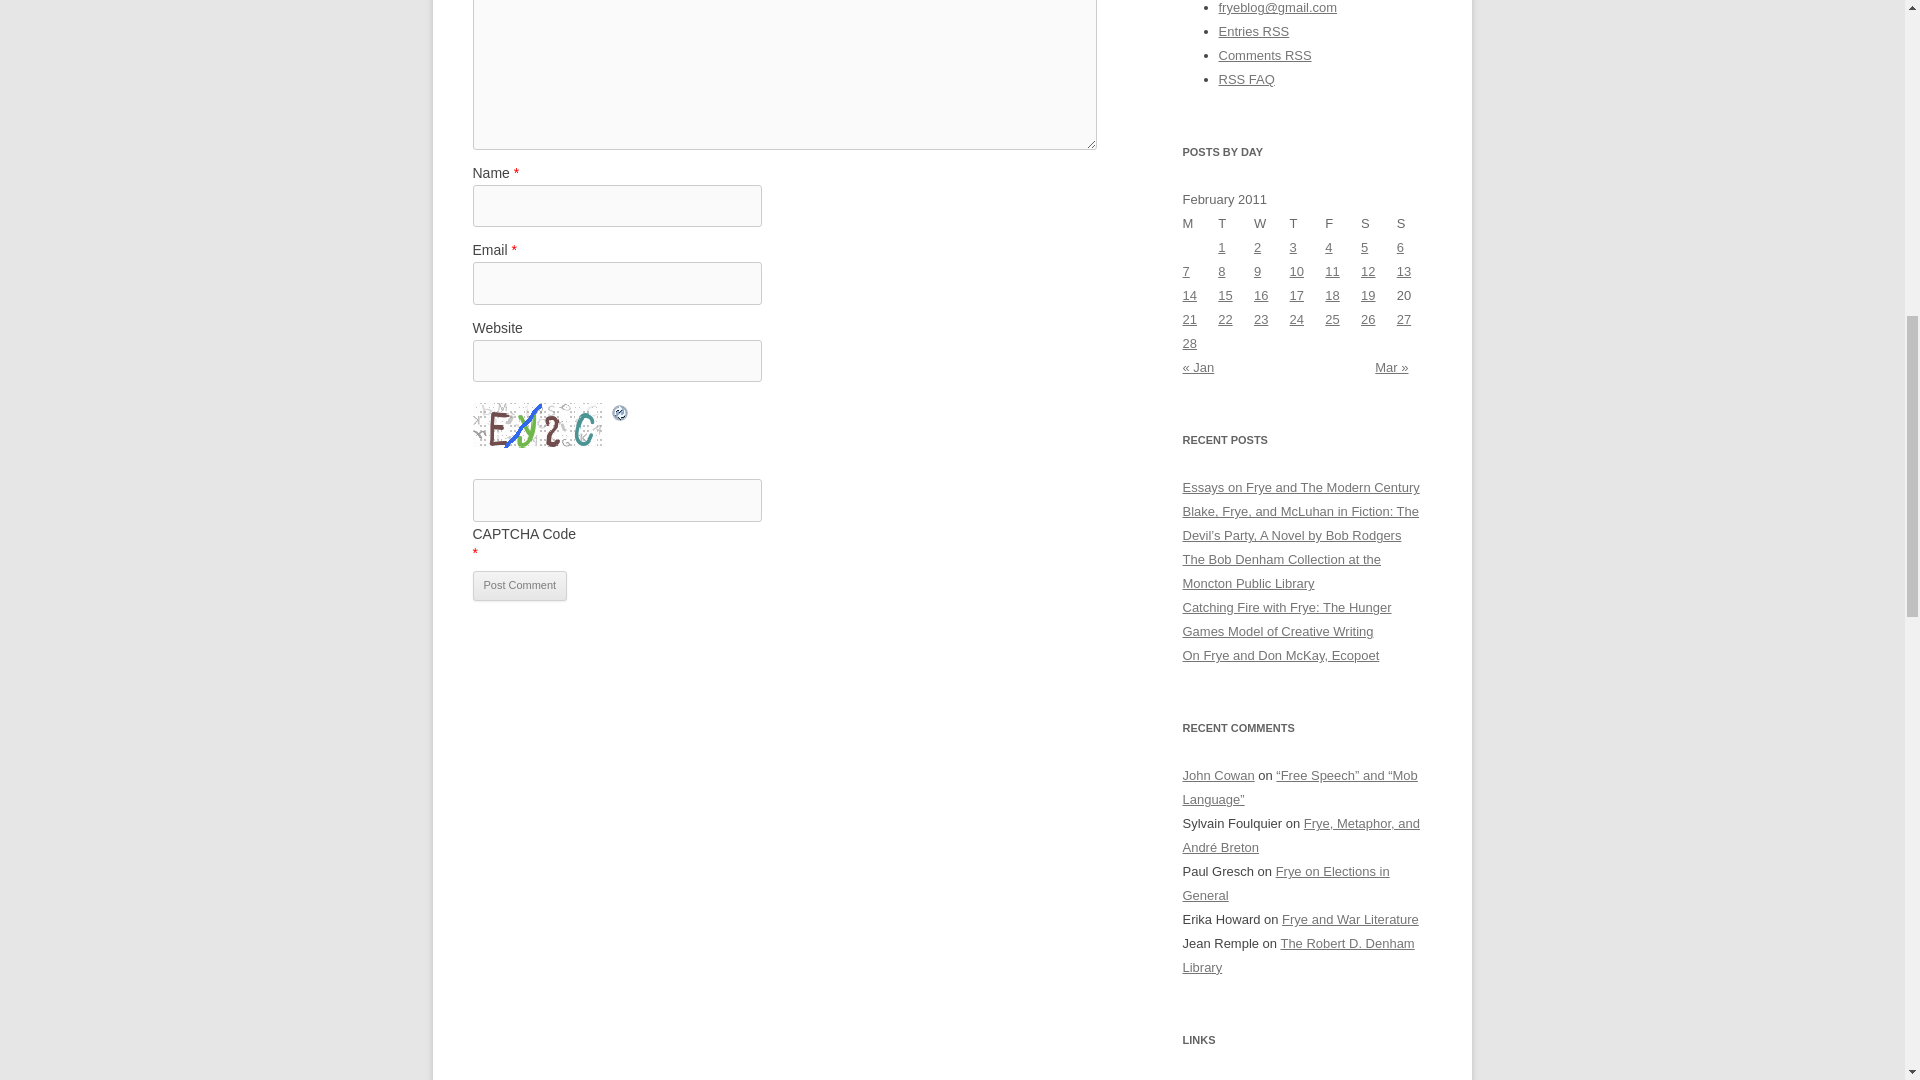  I want to click on 15, so click(1224, 296).